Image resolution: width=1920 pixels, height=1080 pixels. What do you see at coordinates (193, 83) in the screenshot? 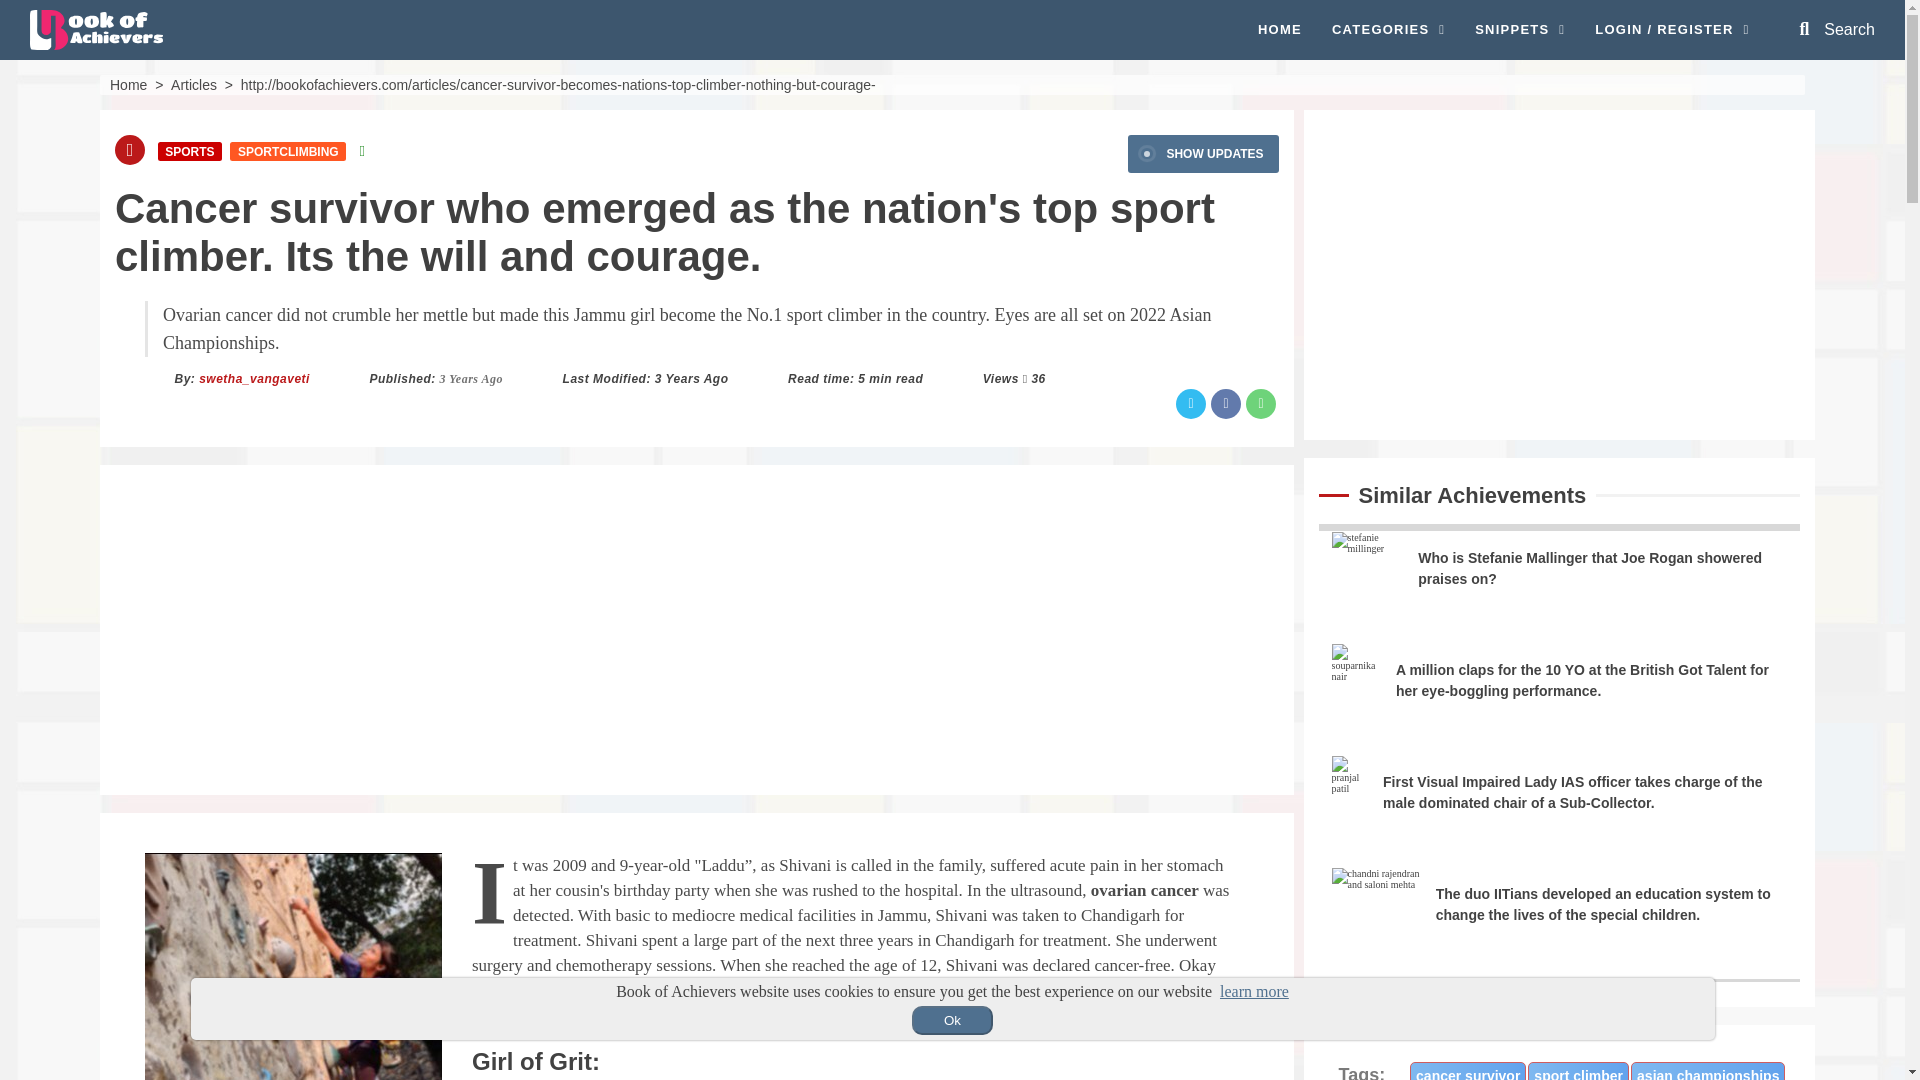
I see `Articles` at bounding box center [193, 83].